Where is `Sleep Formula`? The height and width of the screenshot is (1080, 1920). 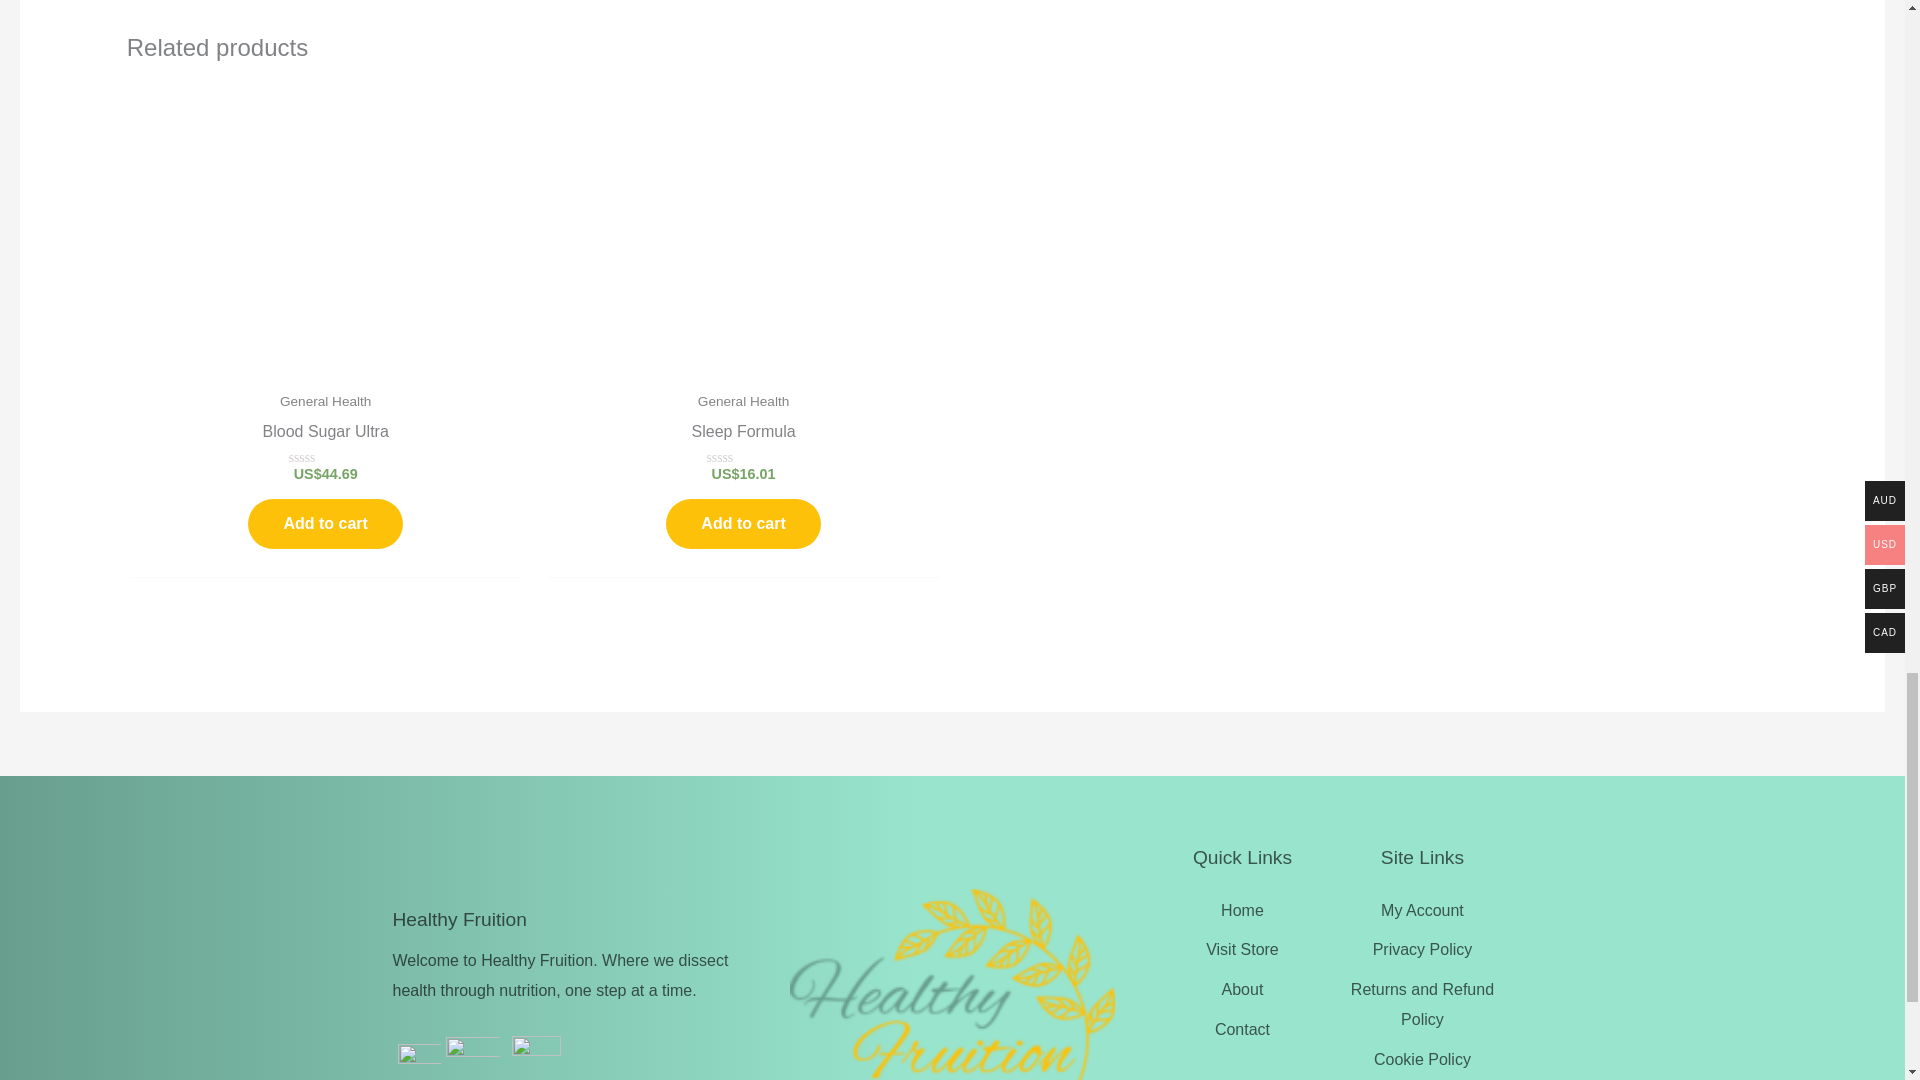
Sleep Formula is located at coordinates (744, 436).